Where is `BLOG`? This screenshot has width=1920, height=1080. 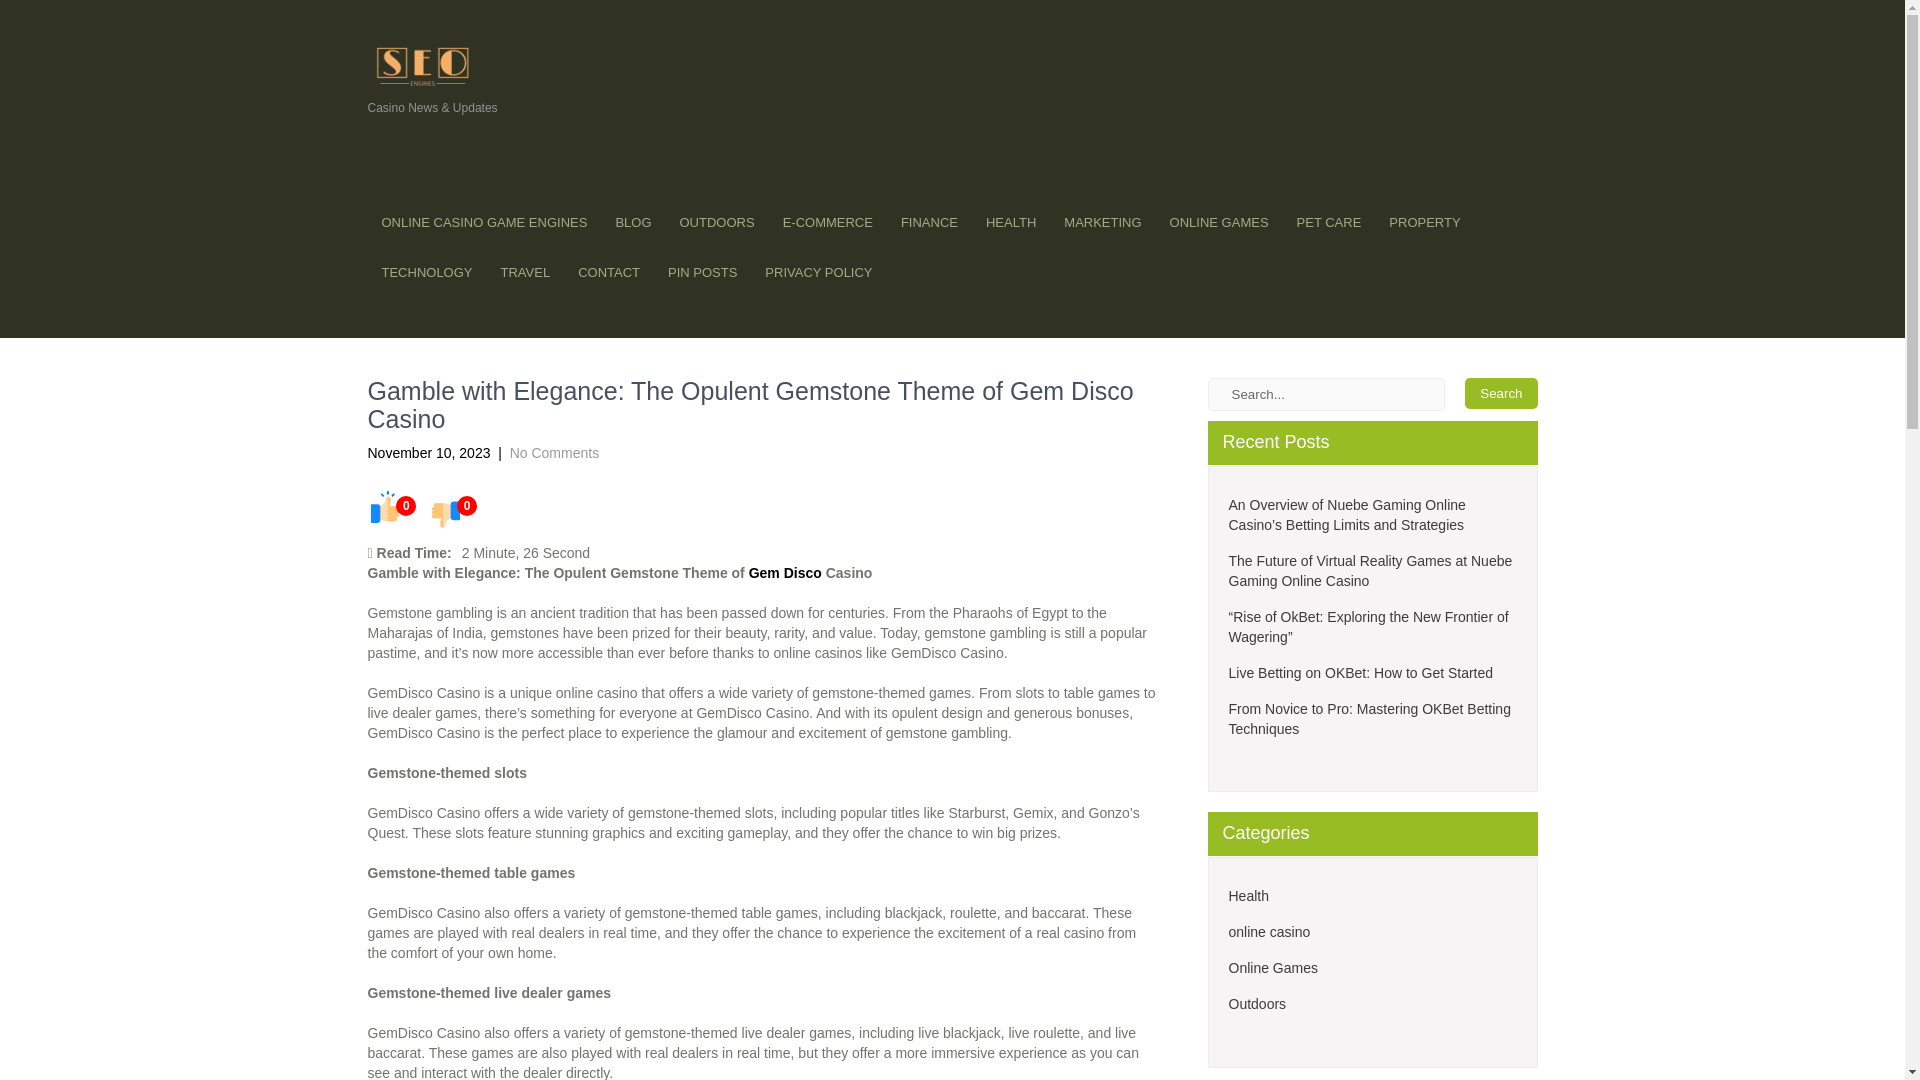 BLOG is located at coordinates (632, 222).